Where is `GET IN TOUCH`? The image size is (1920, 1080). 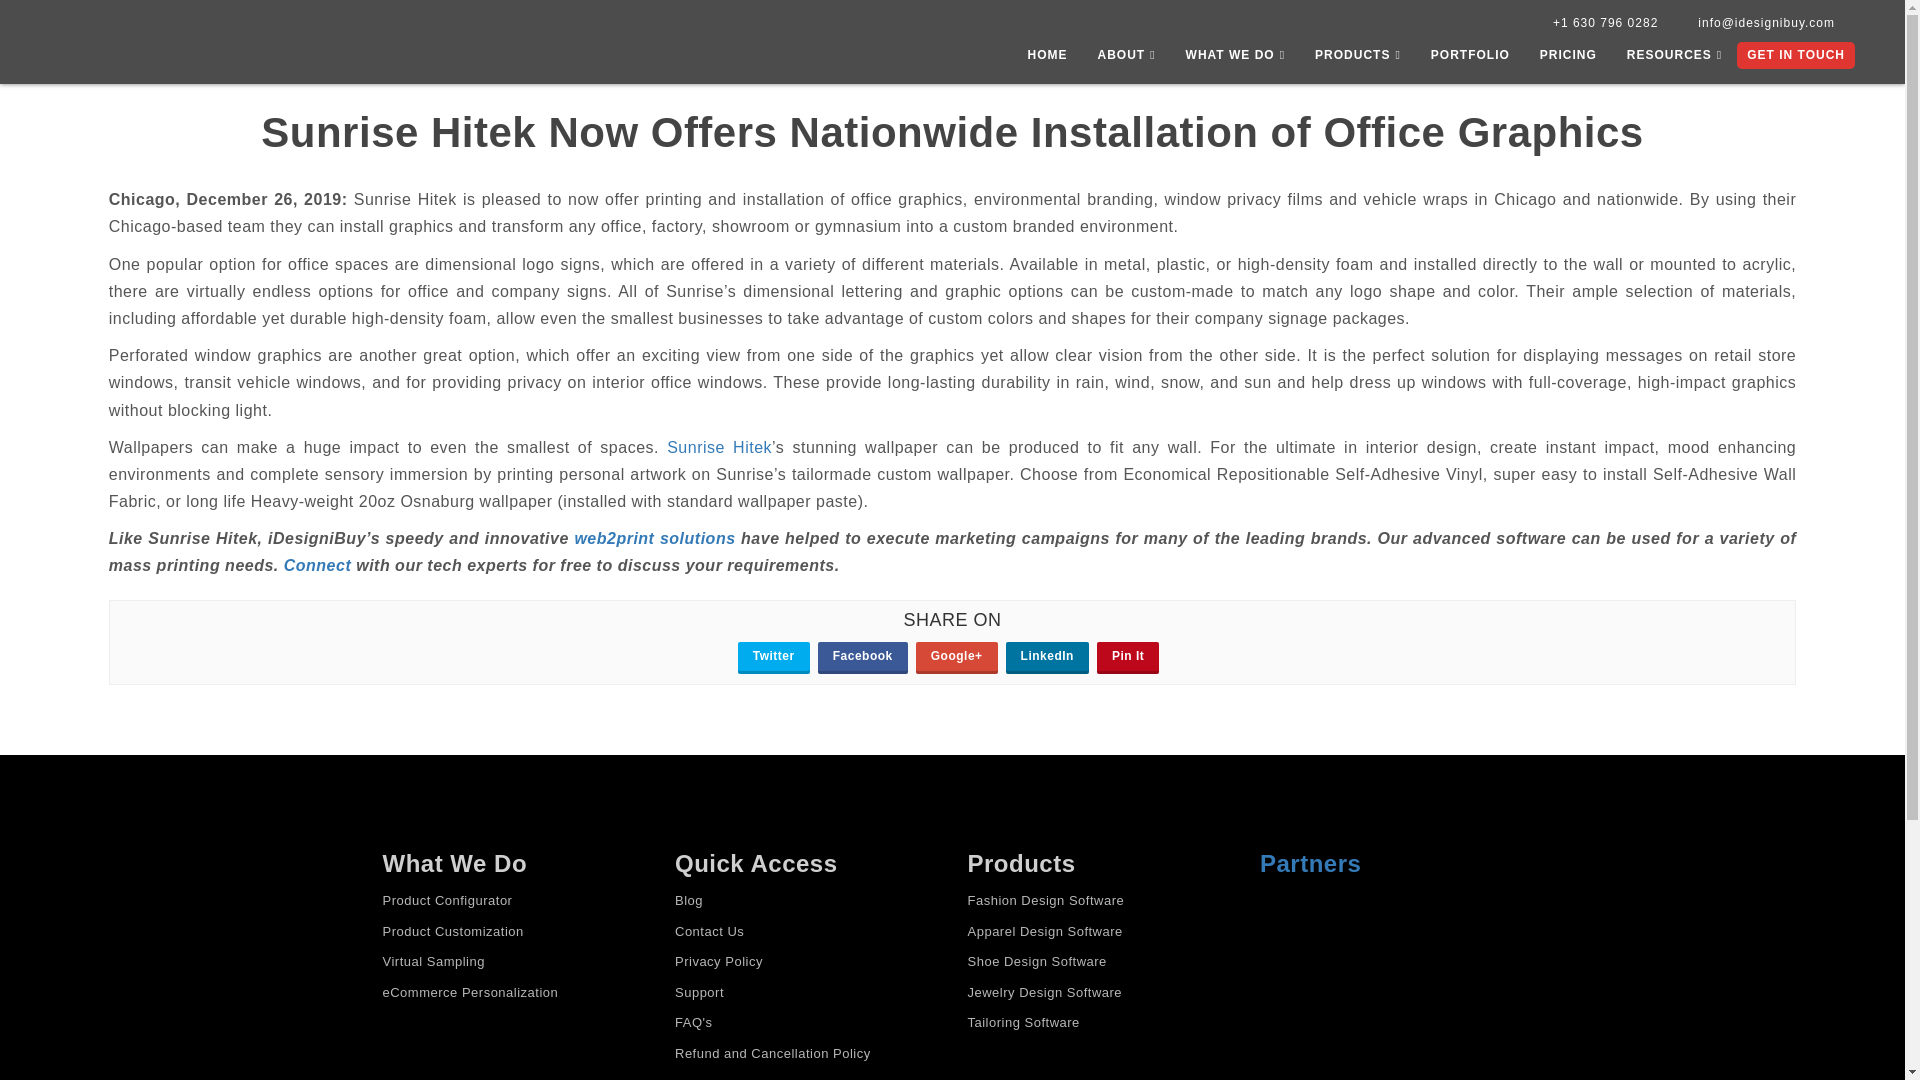
GET IN TOUCH is located at coordinates (1796, 56).